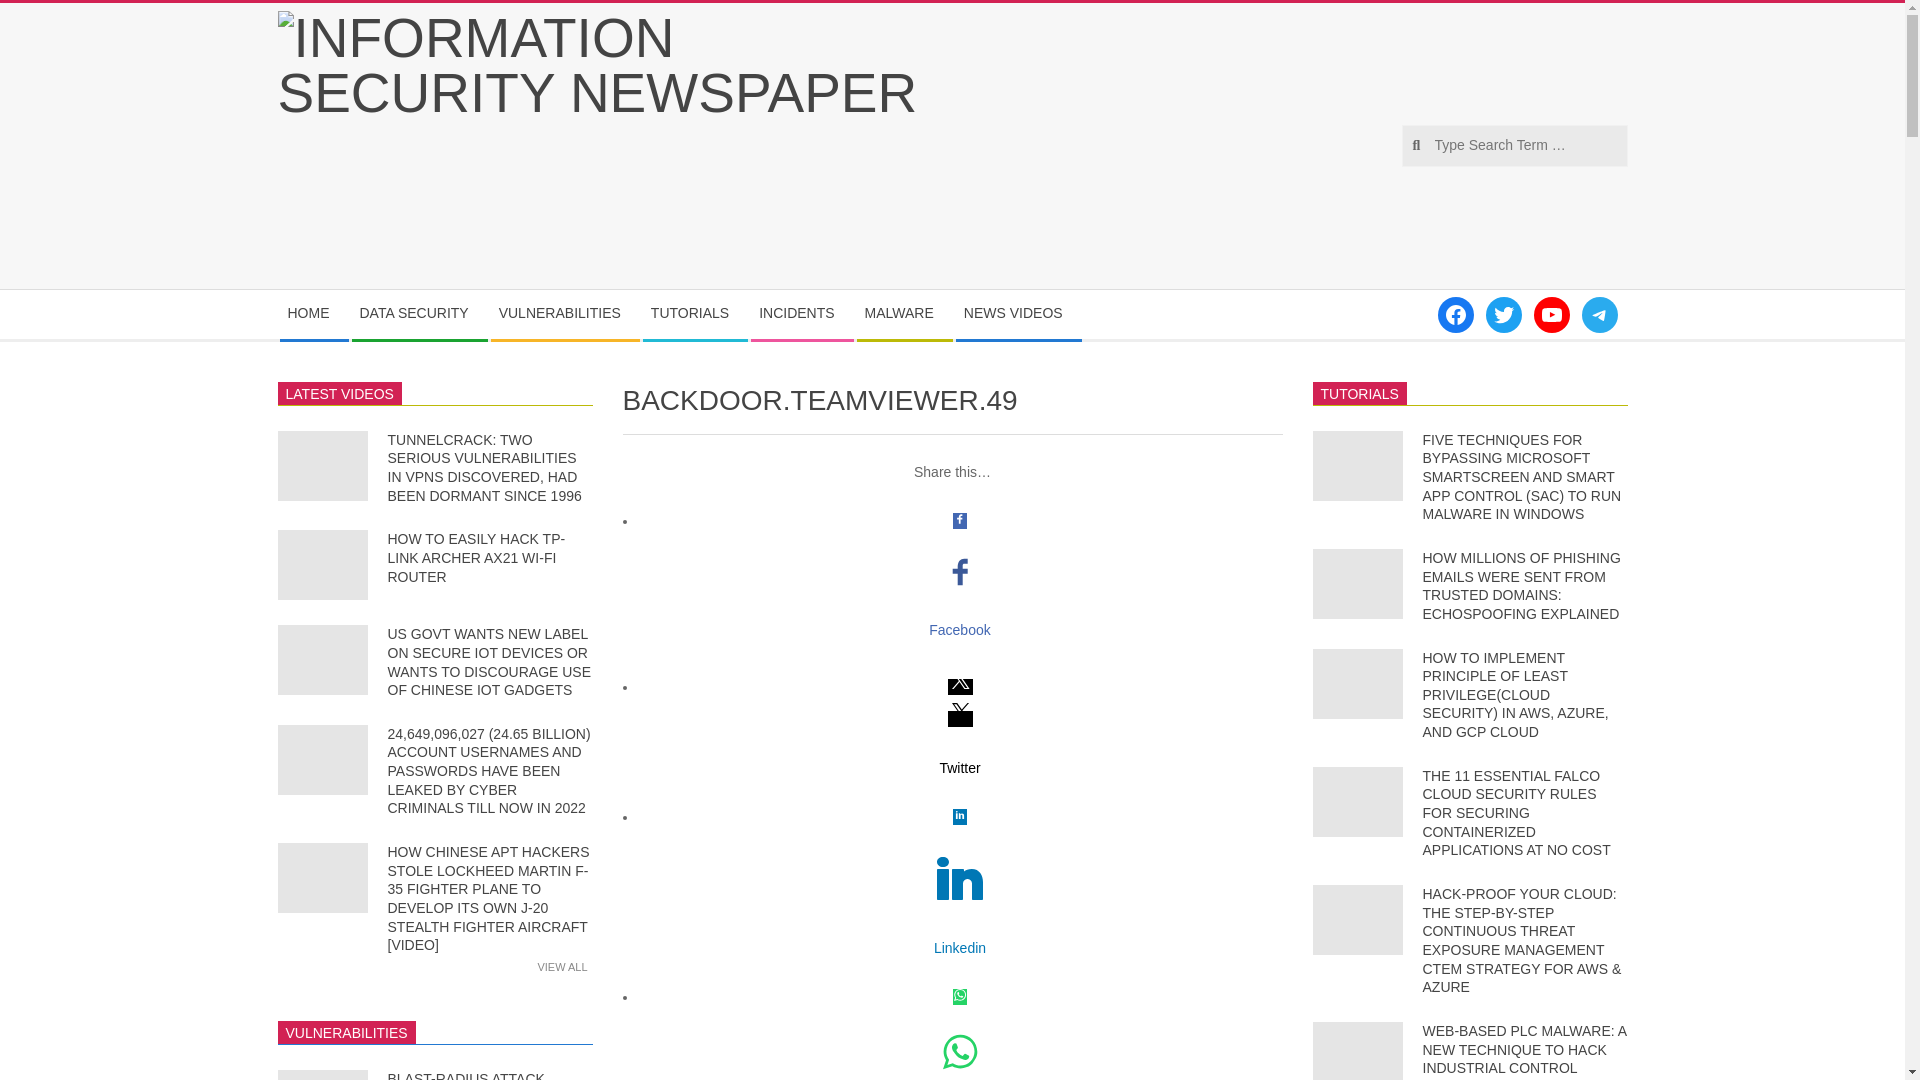  What do you see at coordinates (419, 314) in the screenshot?
I see `DATA SECURITY` at bounding box center [419, 314].